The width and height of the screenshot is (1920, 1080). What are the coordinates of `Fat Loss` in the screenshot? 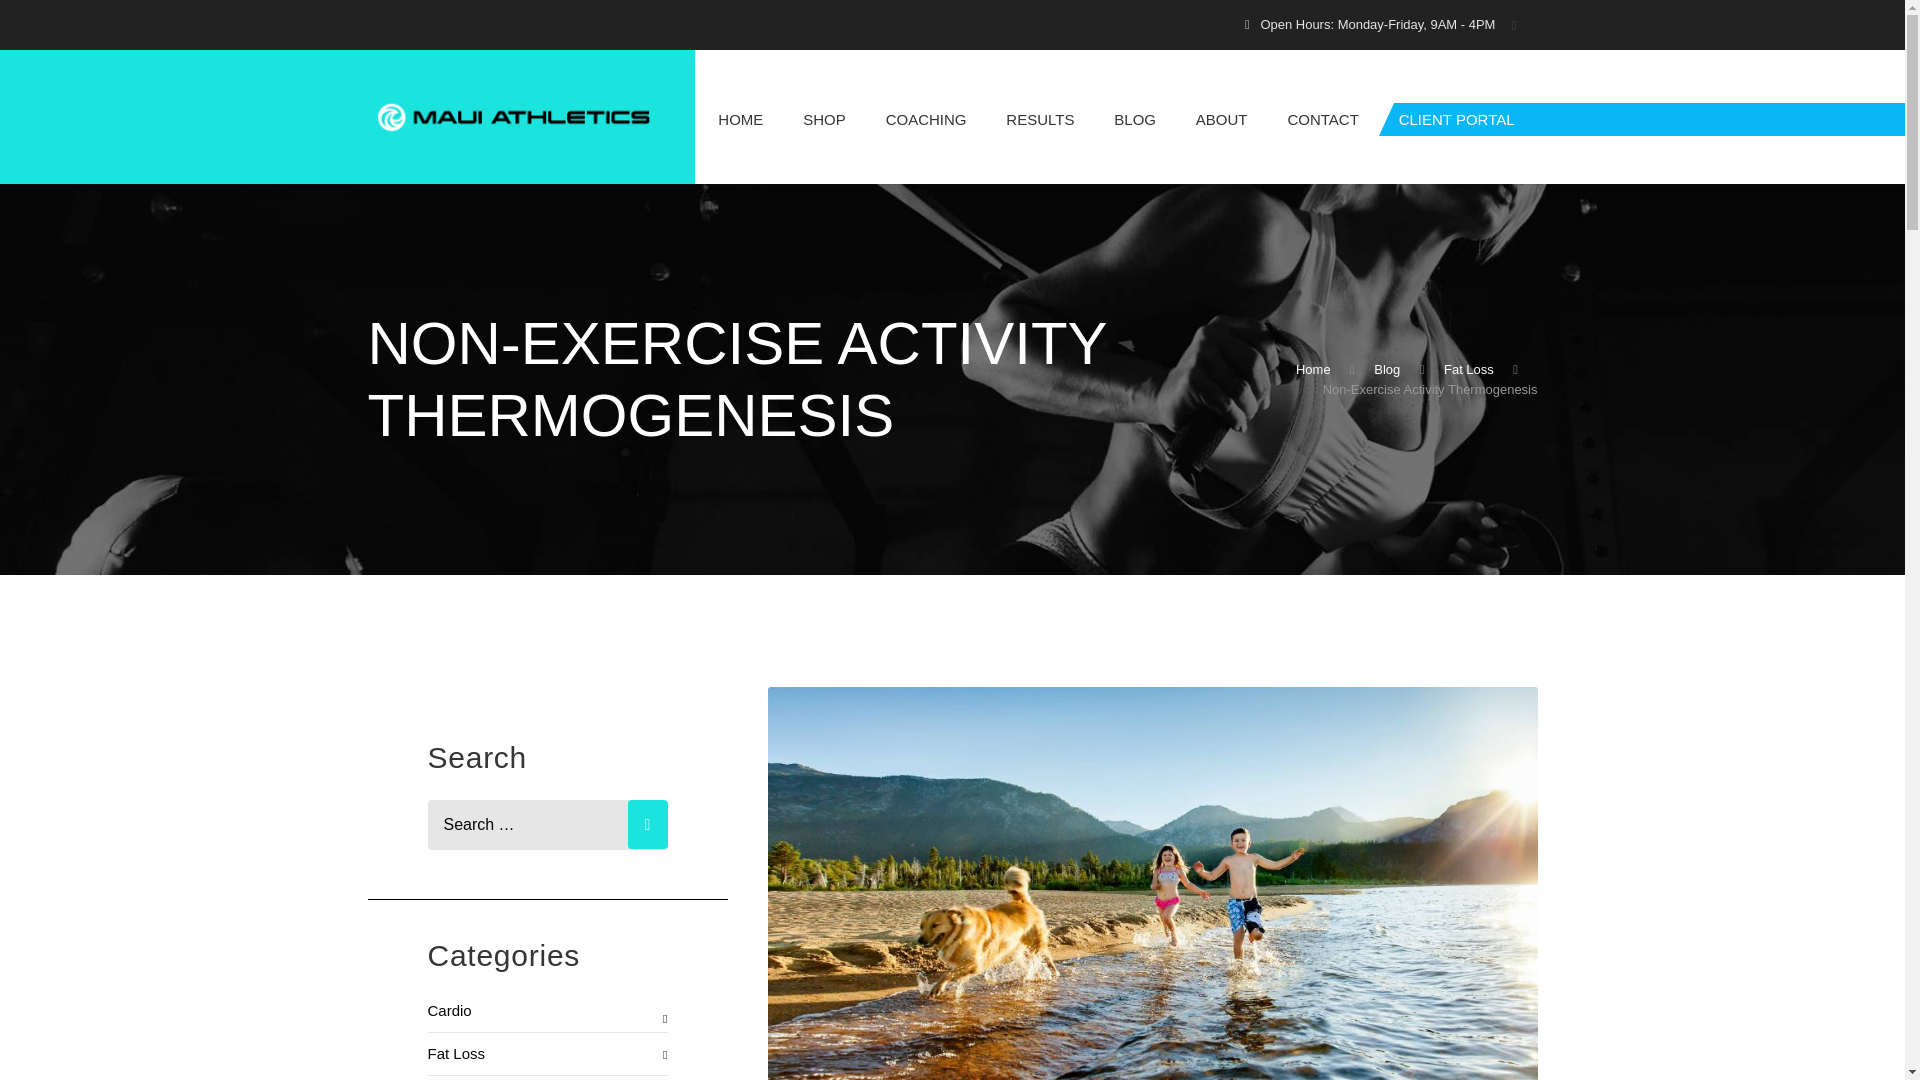 It's located at (1468, 369).